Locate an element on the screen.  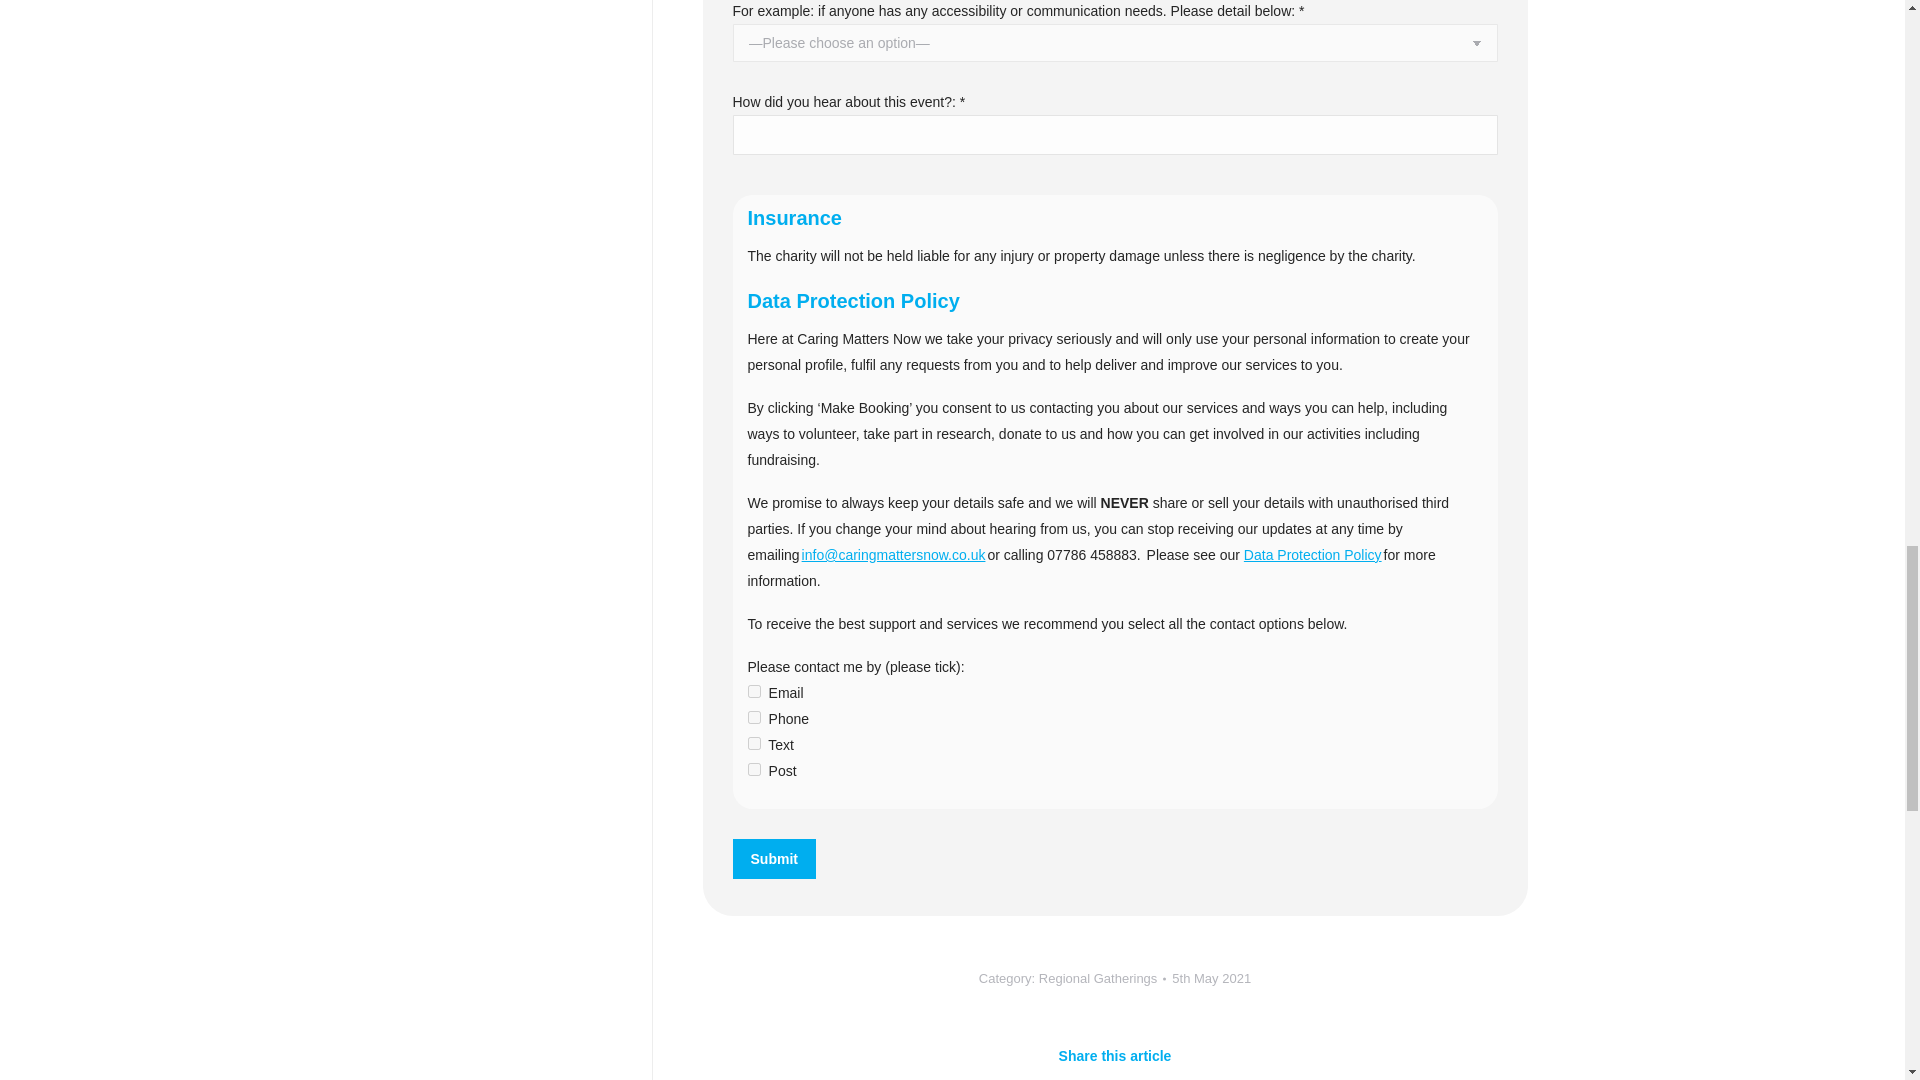
11:11 am is located at coordinates (1211, 978).